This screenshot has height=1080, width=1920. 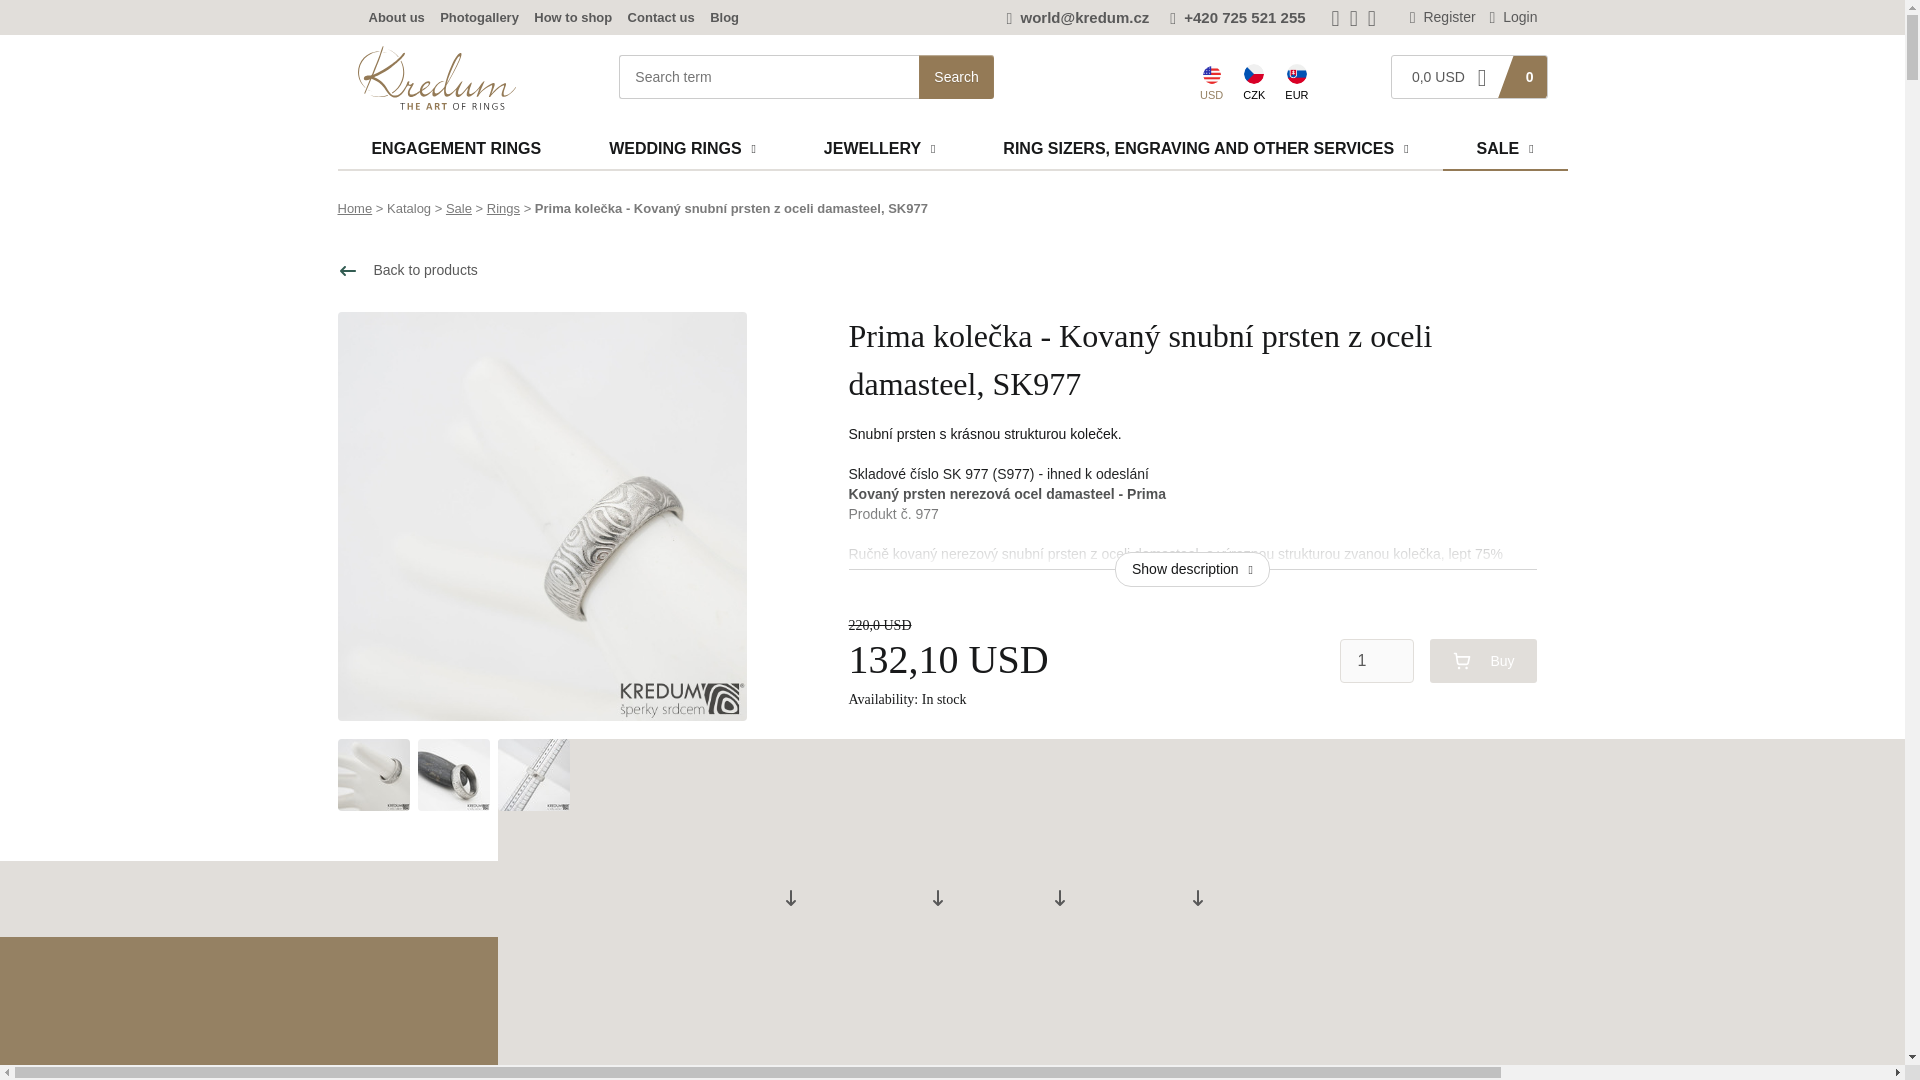 What do you see at coordinates (724, 16) in the screenshot?
I see `Blog` at bounding box center [724, 16].